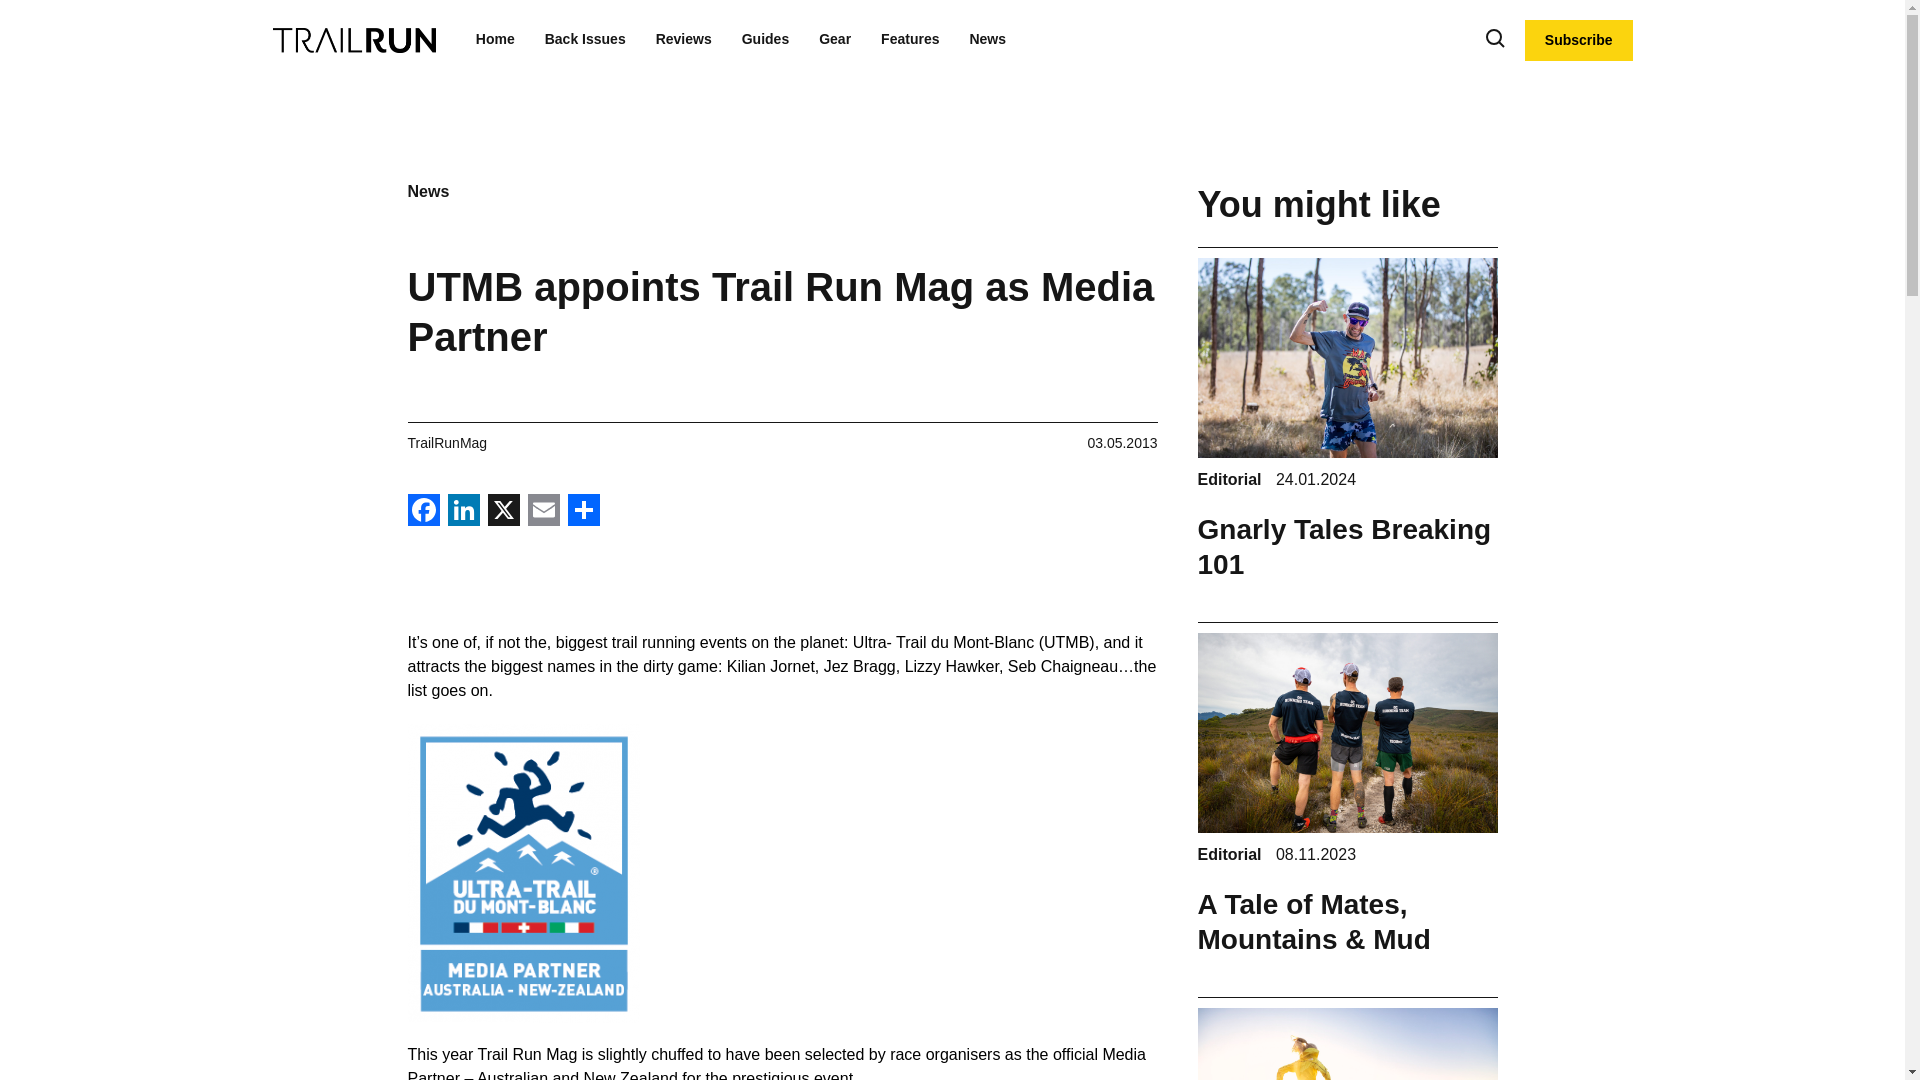 This screenshot has width=1920, height=1080. What do you see at coordinates (684, 40) in the screenshot?
I see `Reviews` at bounding box center [684, 40].